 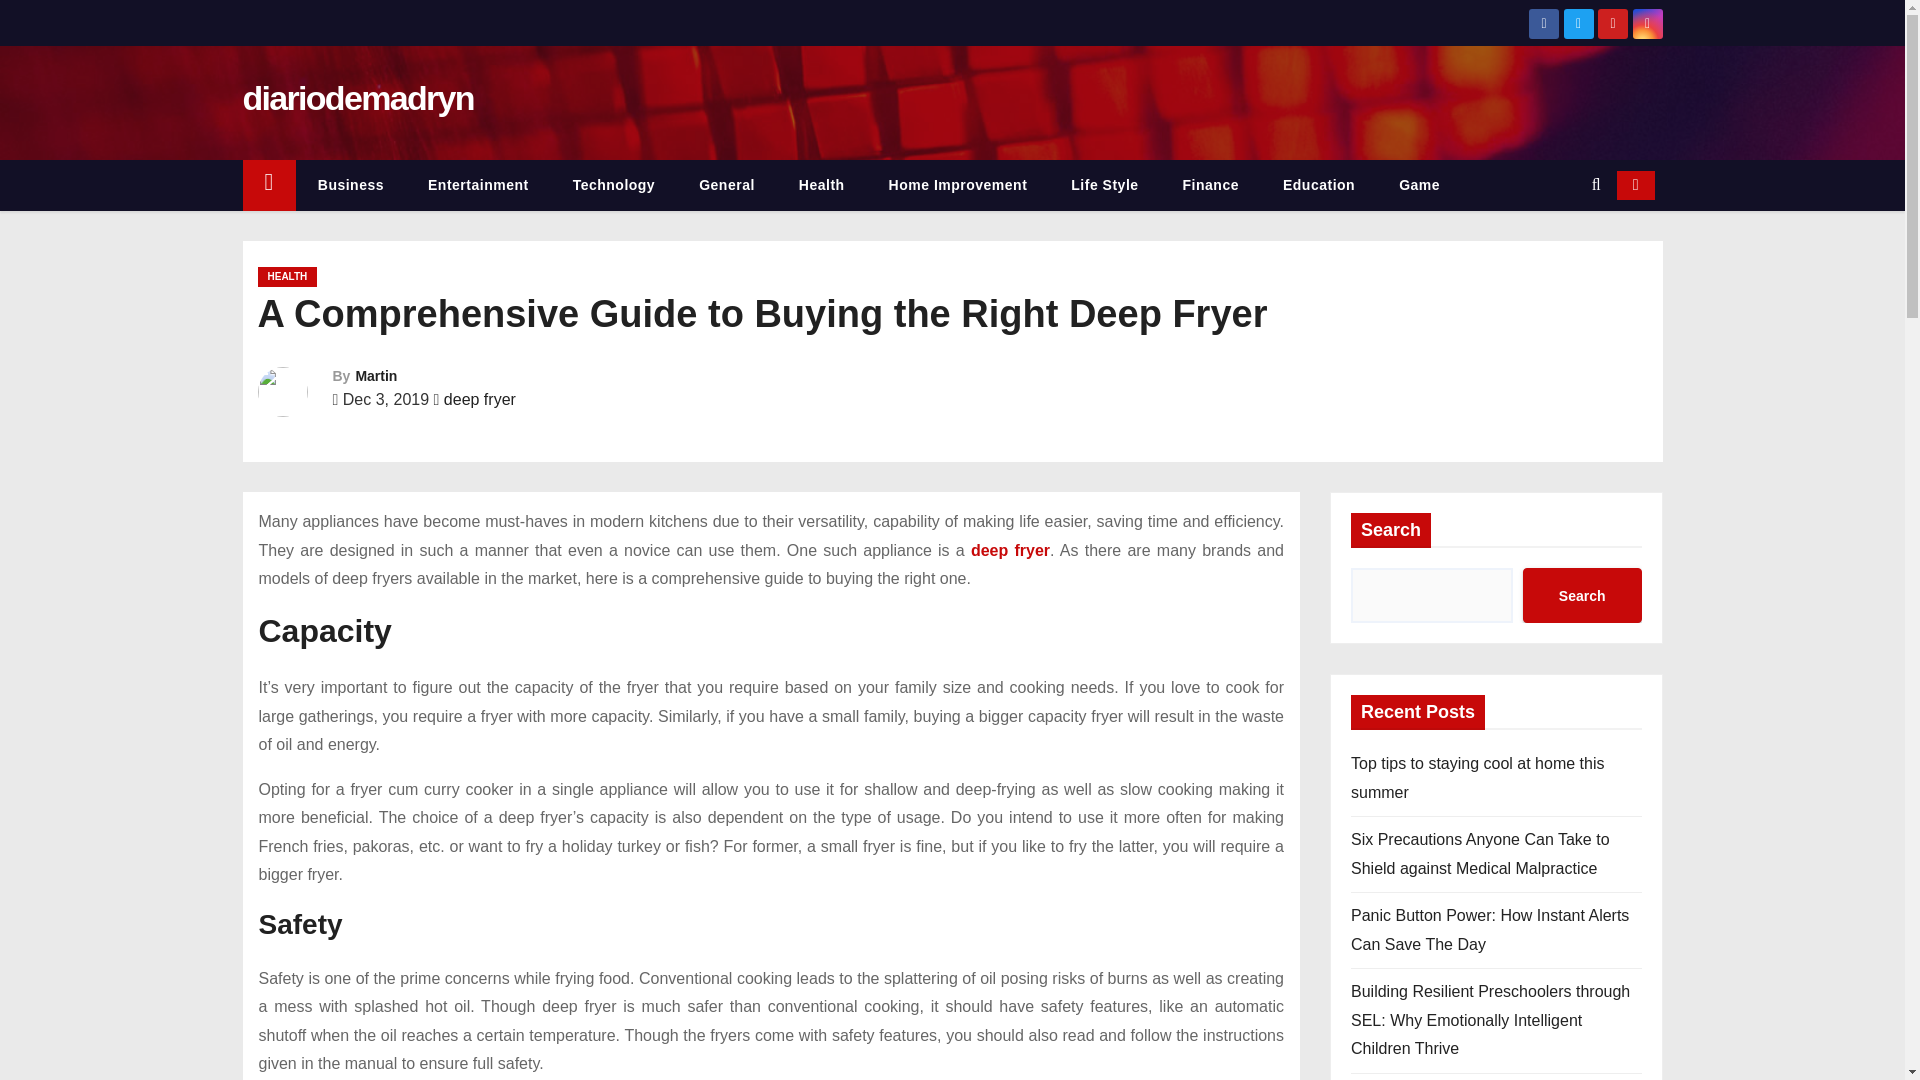 I want to click on Entertainment, so click(x=478, y=184).